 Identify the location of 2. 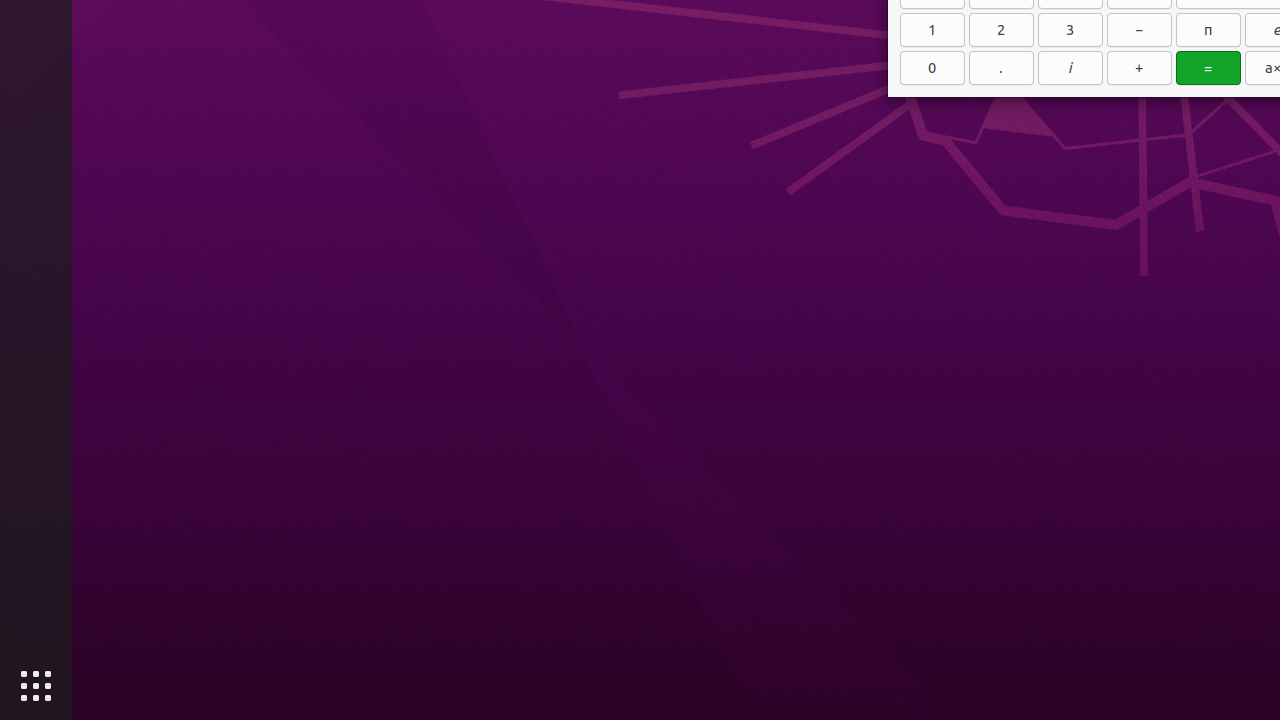
(1002, 30).